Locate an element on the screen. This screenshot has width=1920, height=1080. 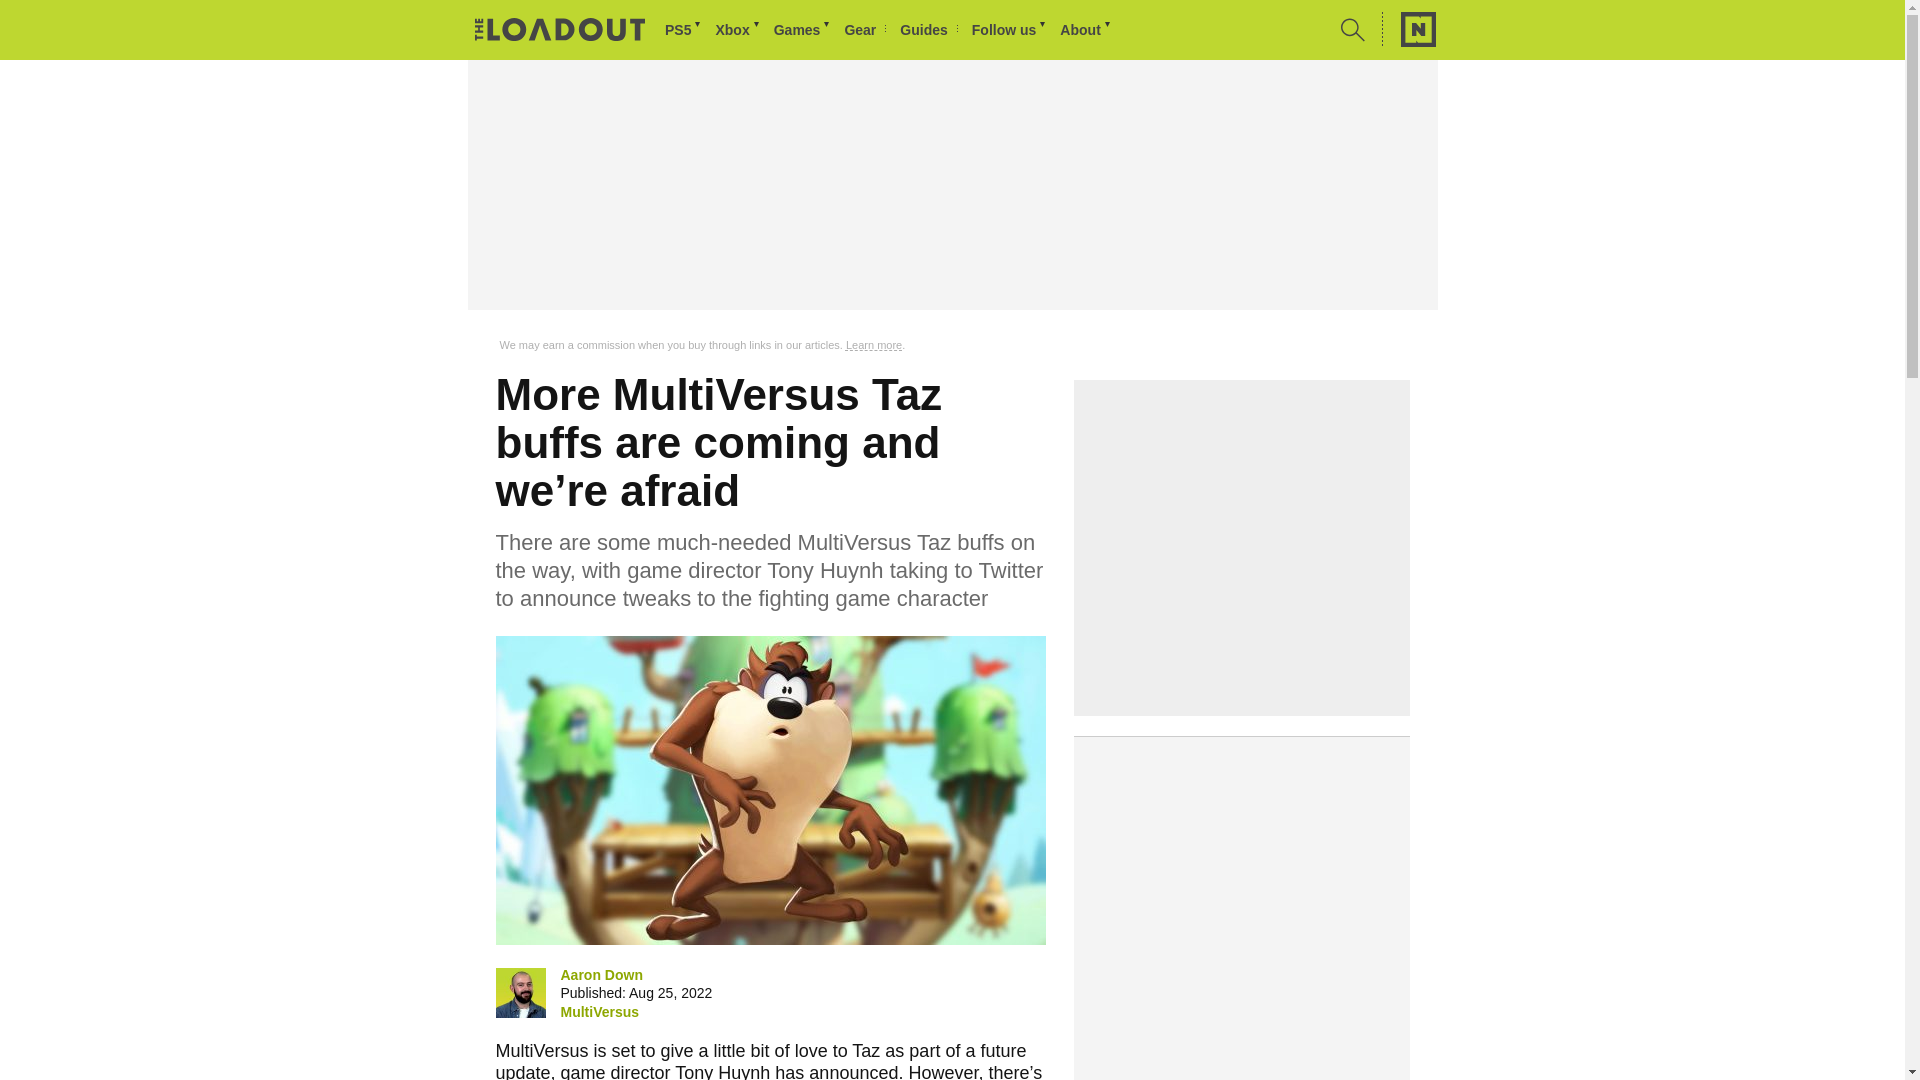
Games is located at coordinates (803, 30).